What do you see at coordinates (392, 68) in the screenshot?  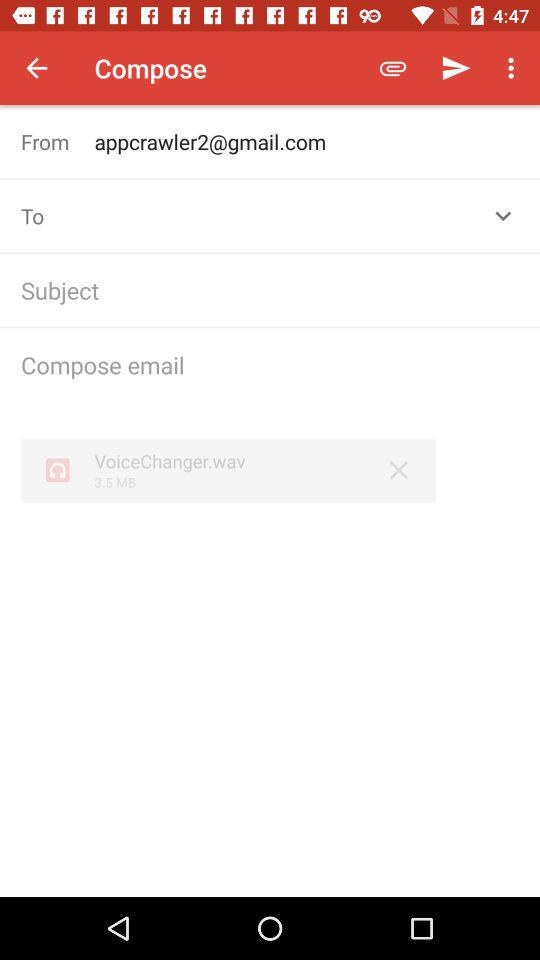 I see `select the item above the appcrawler2@gmail.com` at bounding box center [392, 68].